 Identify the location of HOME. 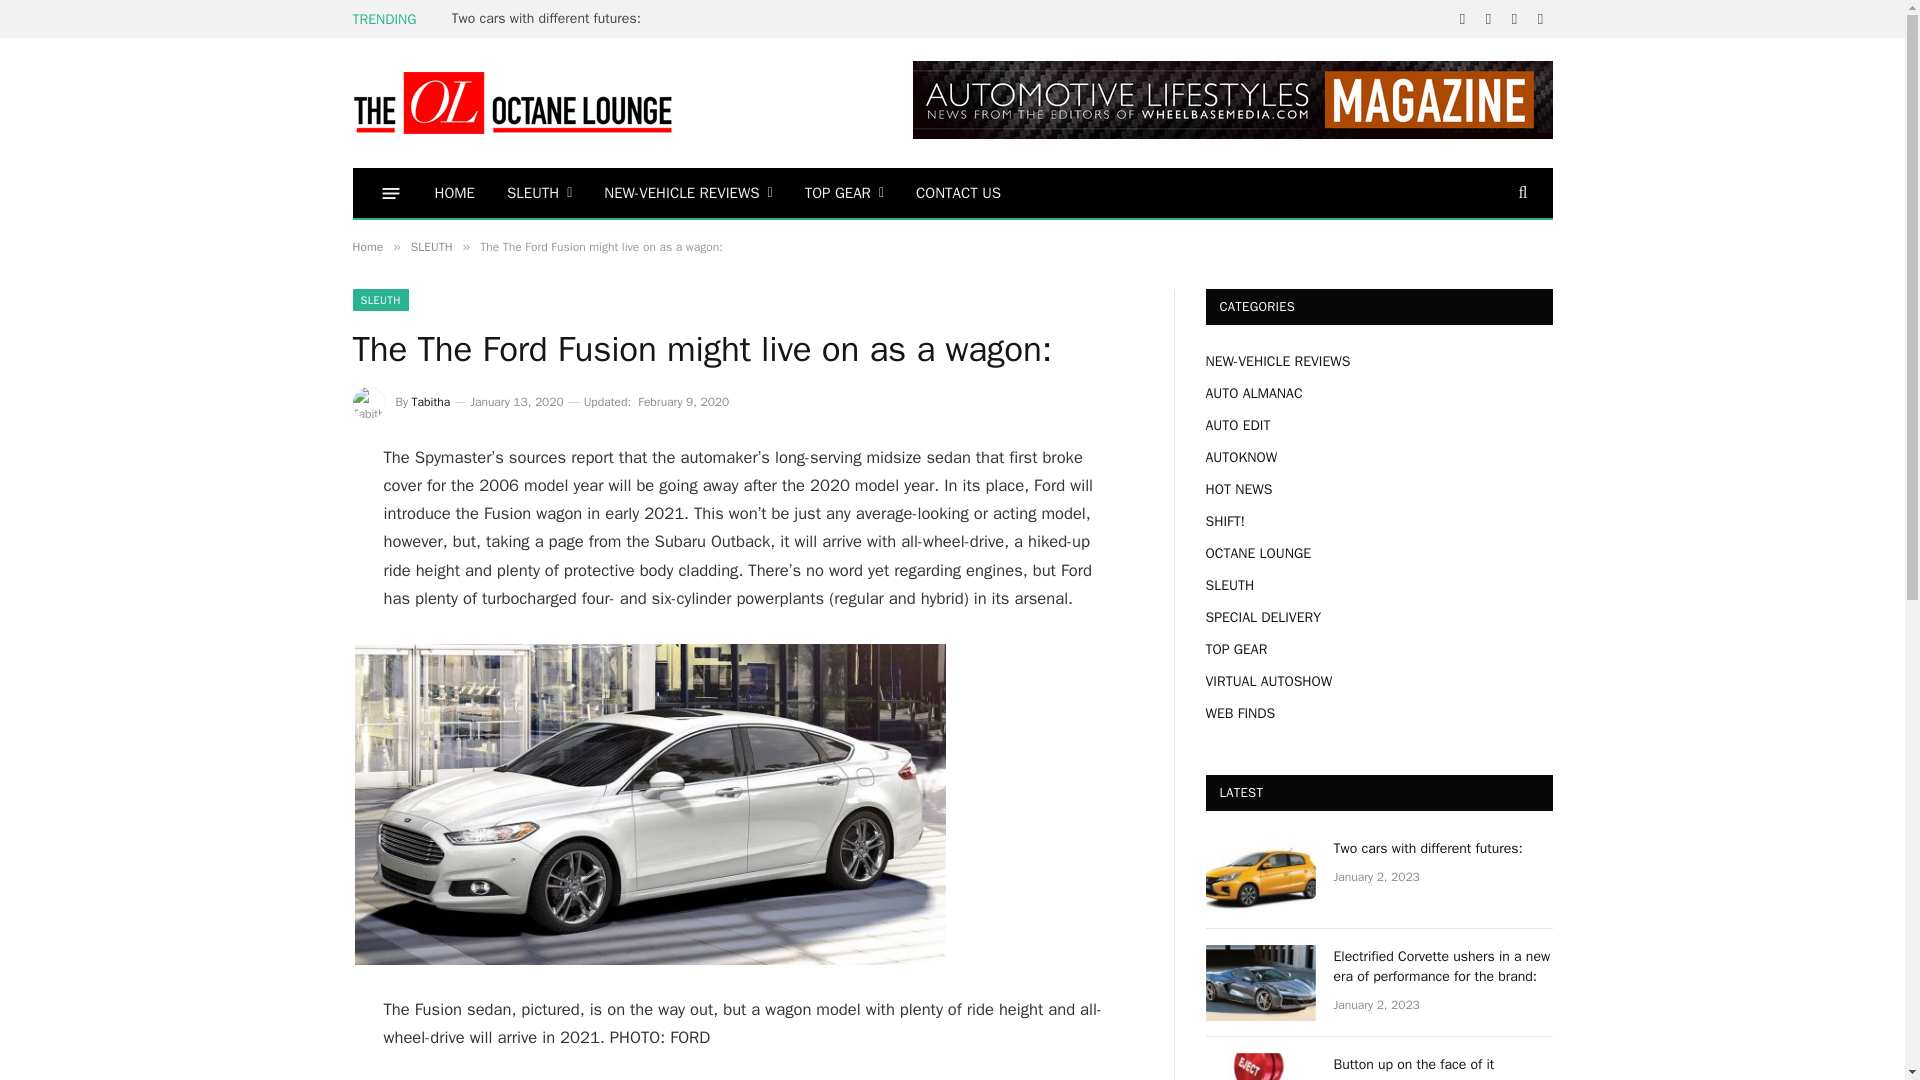
(454, 193).